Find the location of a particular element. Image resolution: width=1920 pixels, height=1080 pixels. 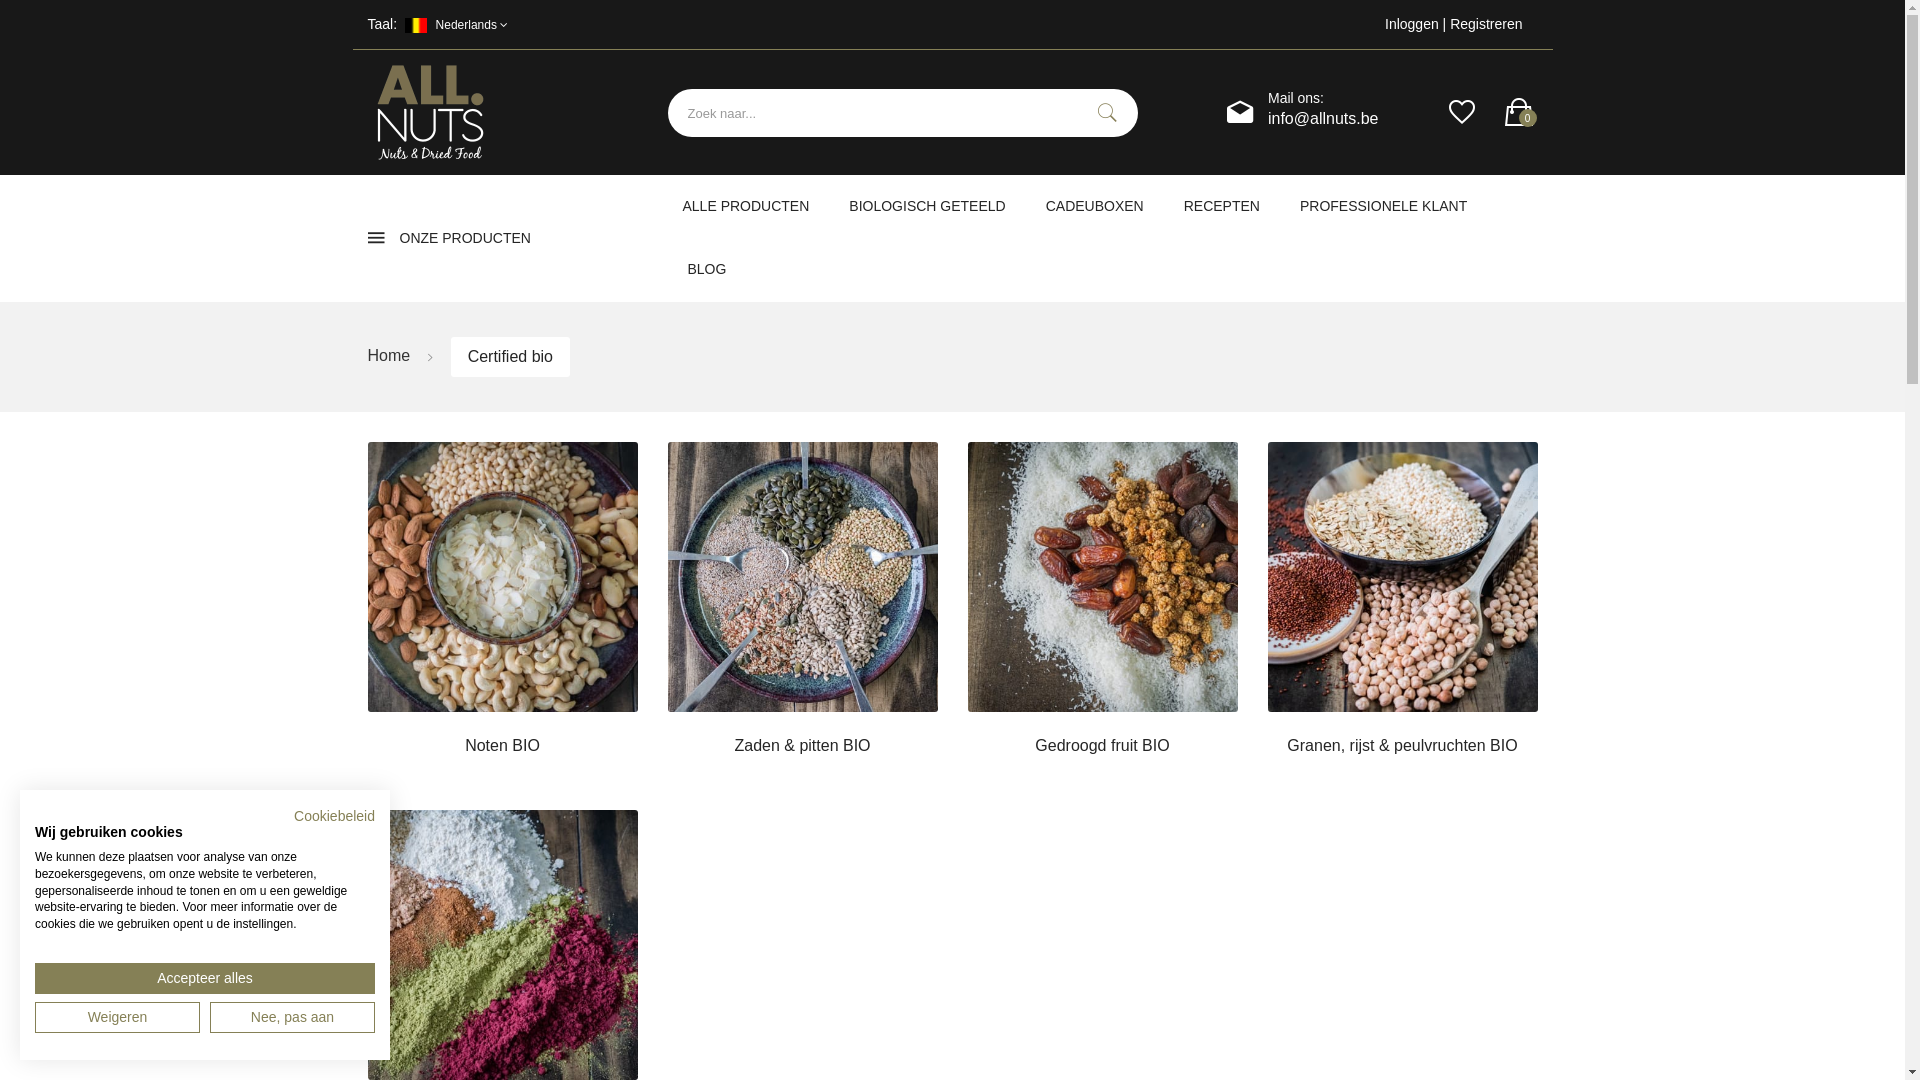

Granen, rijst & peulvruchten BIO is located at coordinates (1403, 611).